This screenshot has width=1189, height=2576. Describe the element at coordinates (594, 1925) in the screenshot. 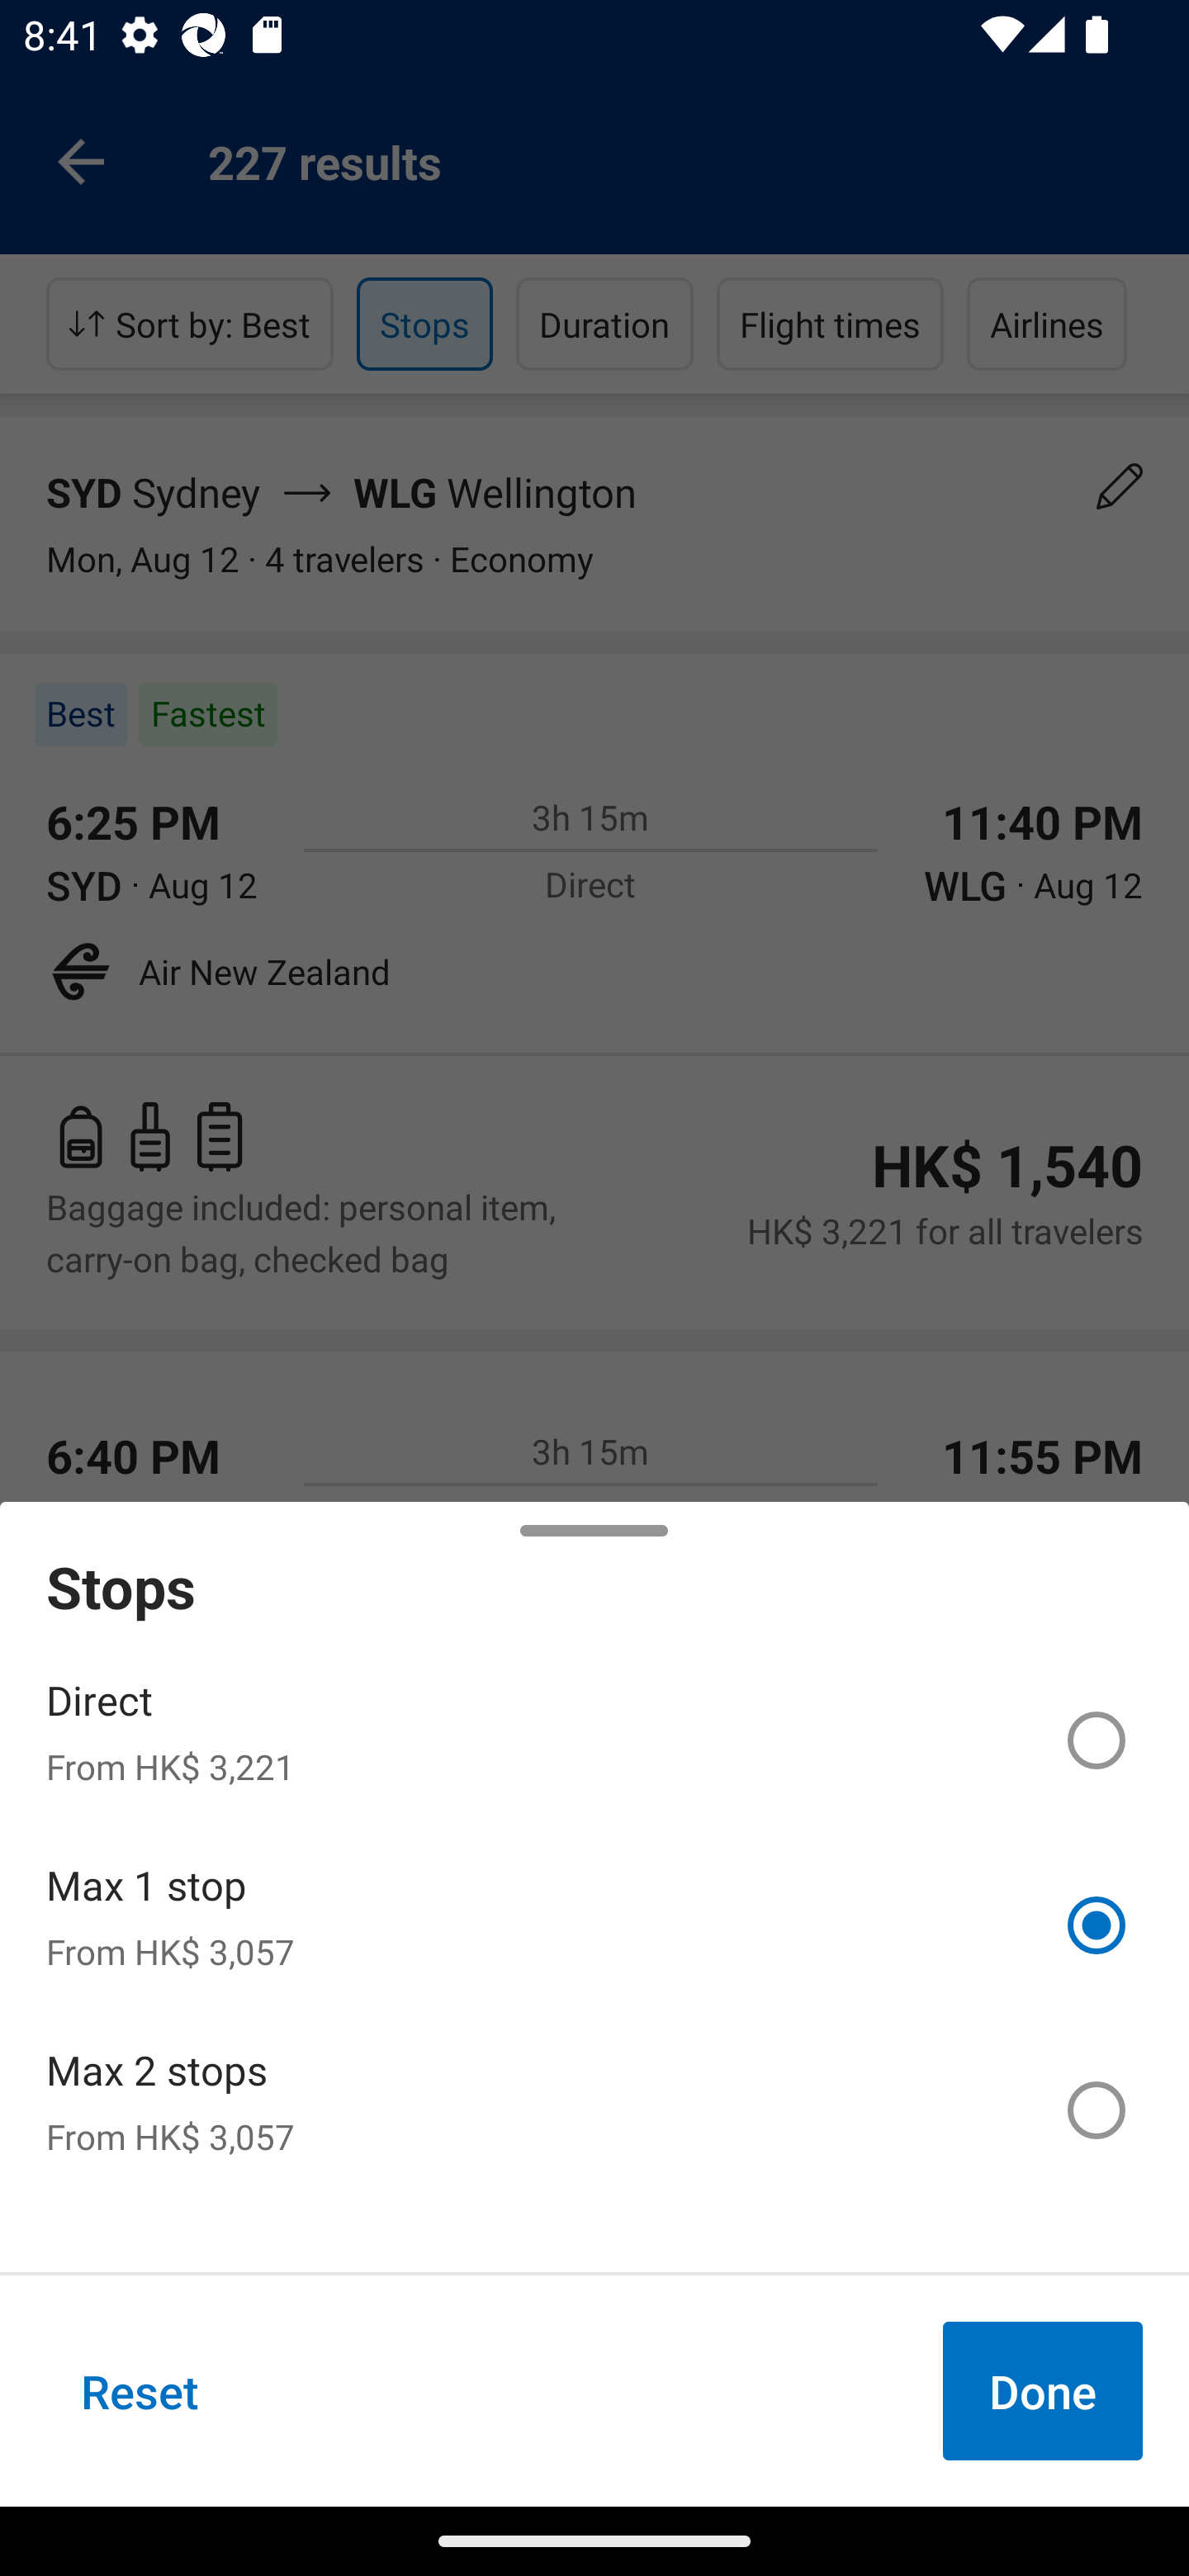

I see `Max 1 stop From HK$ 3,057` at that location.